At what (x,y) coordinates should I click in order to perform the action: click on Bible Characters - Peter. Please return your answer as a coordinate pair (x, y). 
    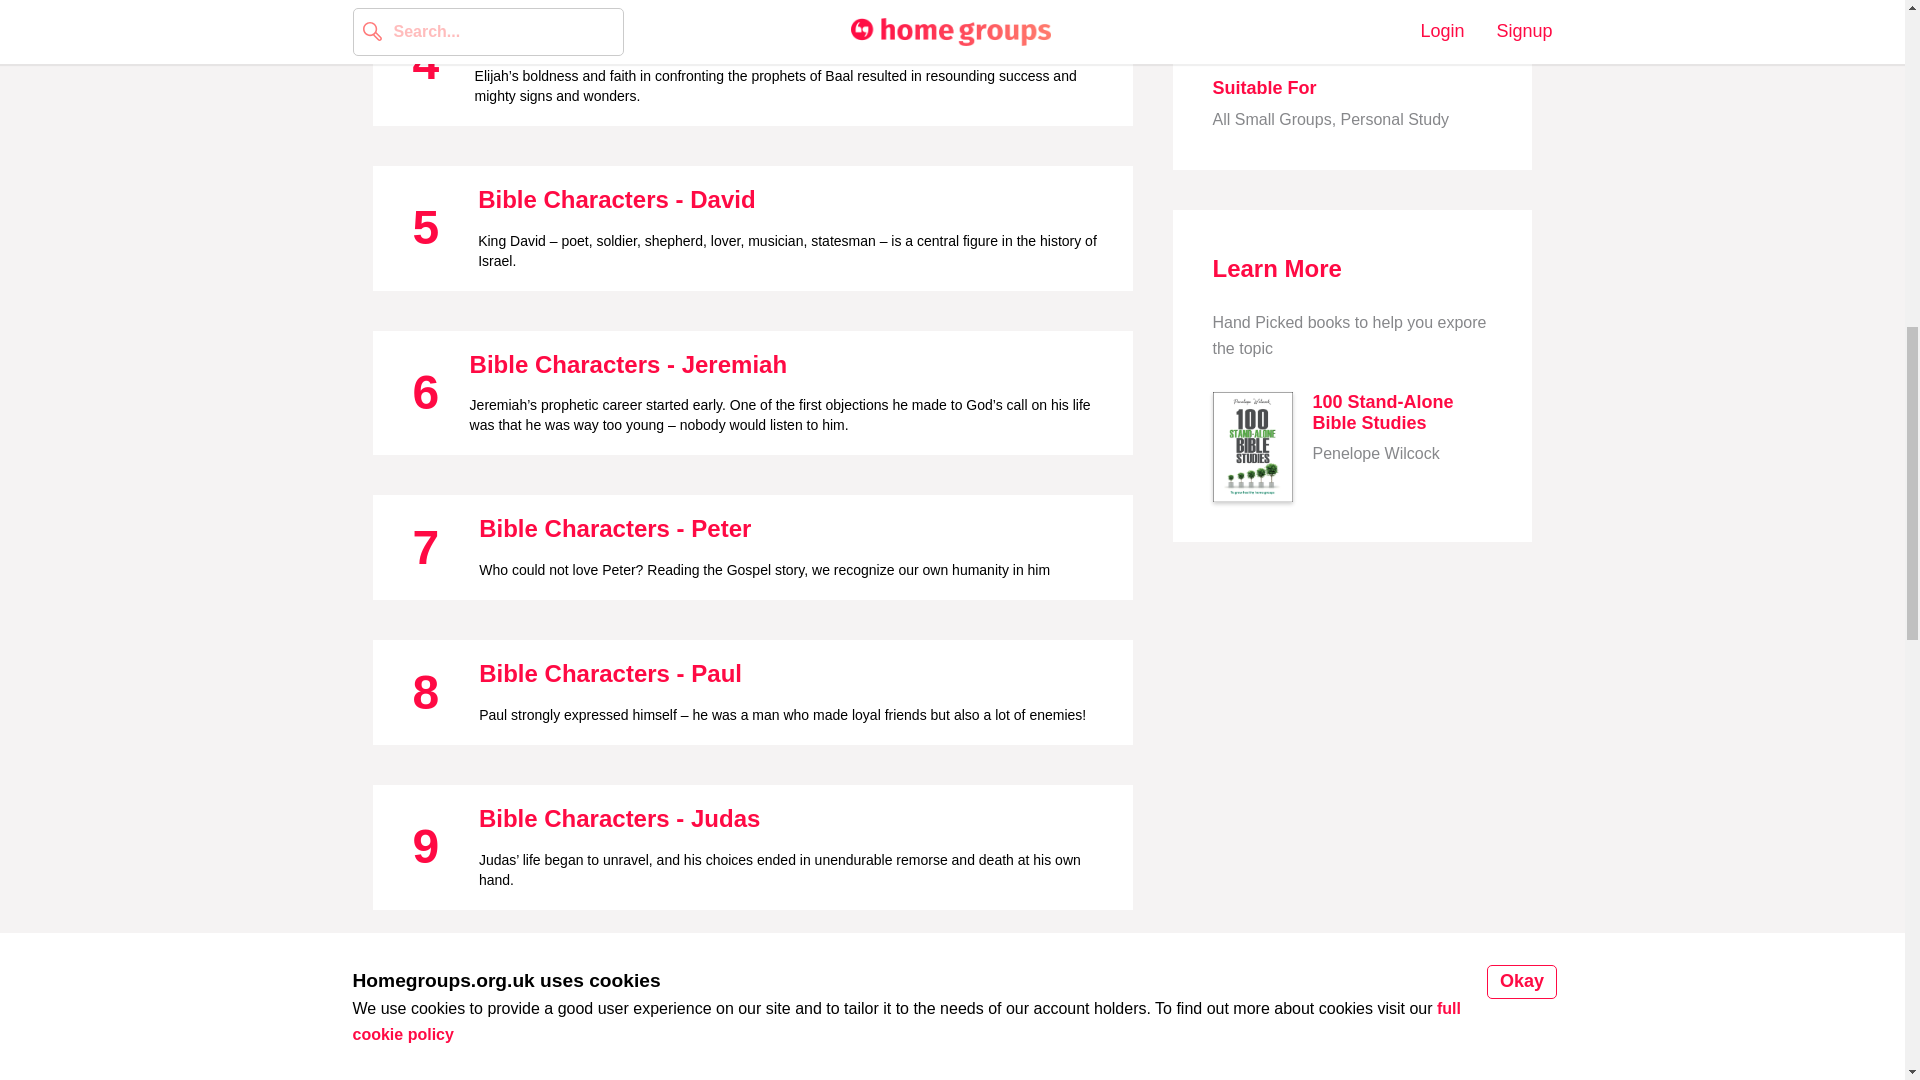
    Looking at the image, I should click on (614, 528).